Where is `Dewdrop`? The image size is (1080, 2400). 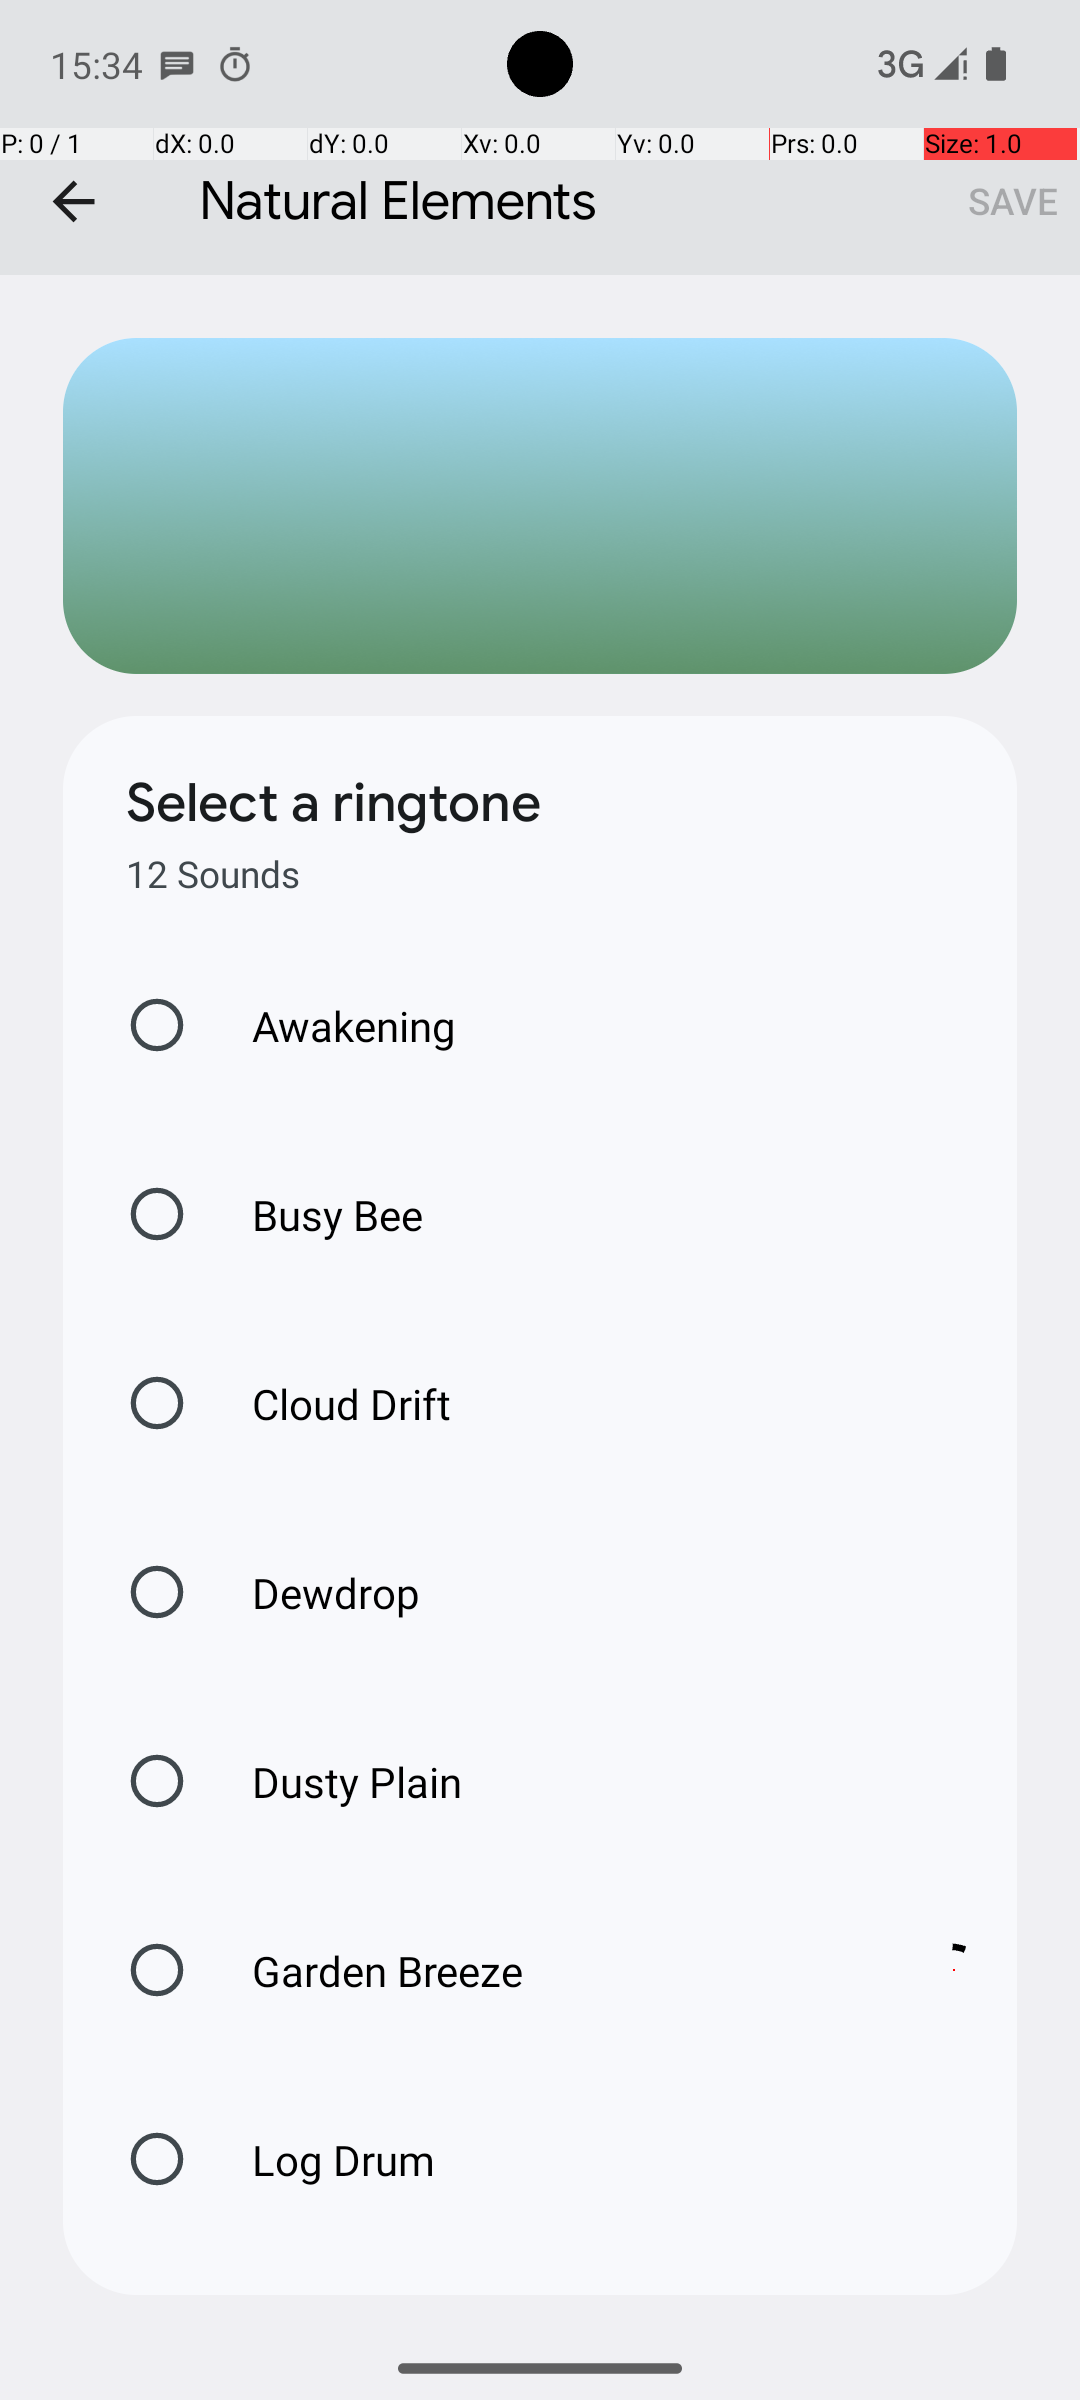 Dewdrop is located at coordinates (315, 1592).